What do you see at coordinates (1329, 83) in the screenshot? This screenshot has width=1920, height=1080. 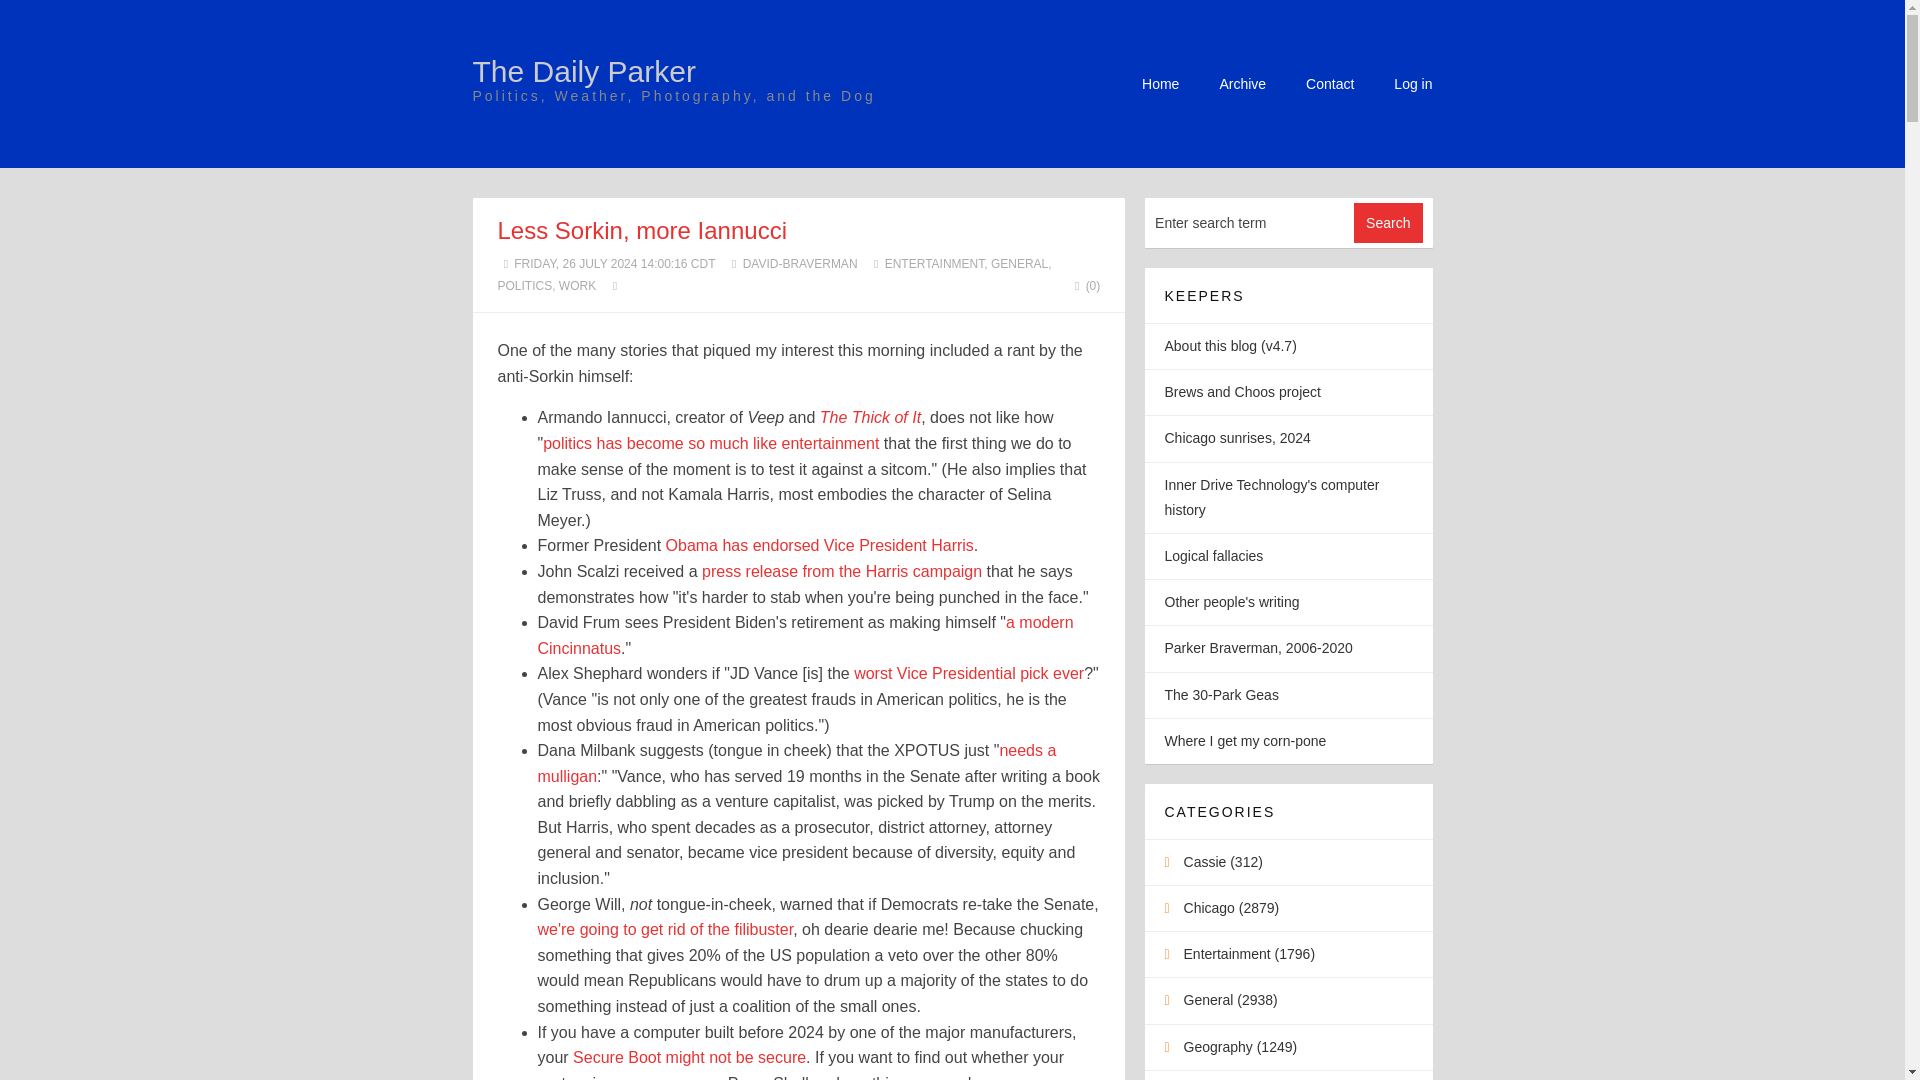 I see `Contact` at bounding box center [1329, 83].